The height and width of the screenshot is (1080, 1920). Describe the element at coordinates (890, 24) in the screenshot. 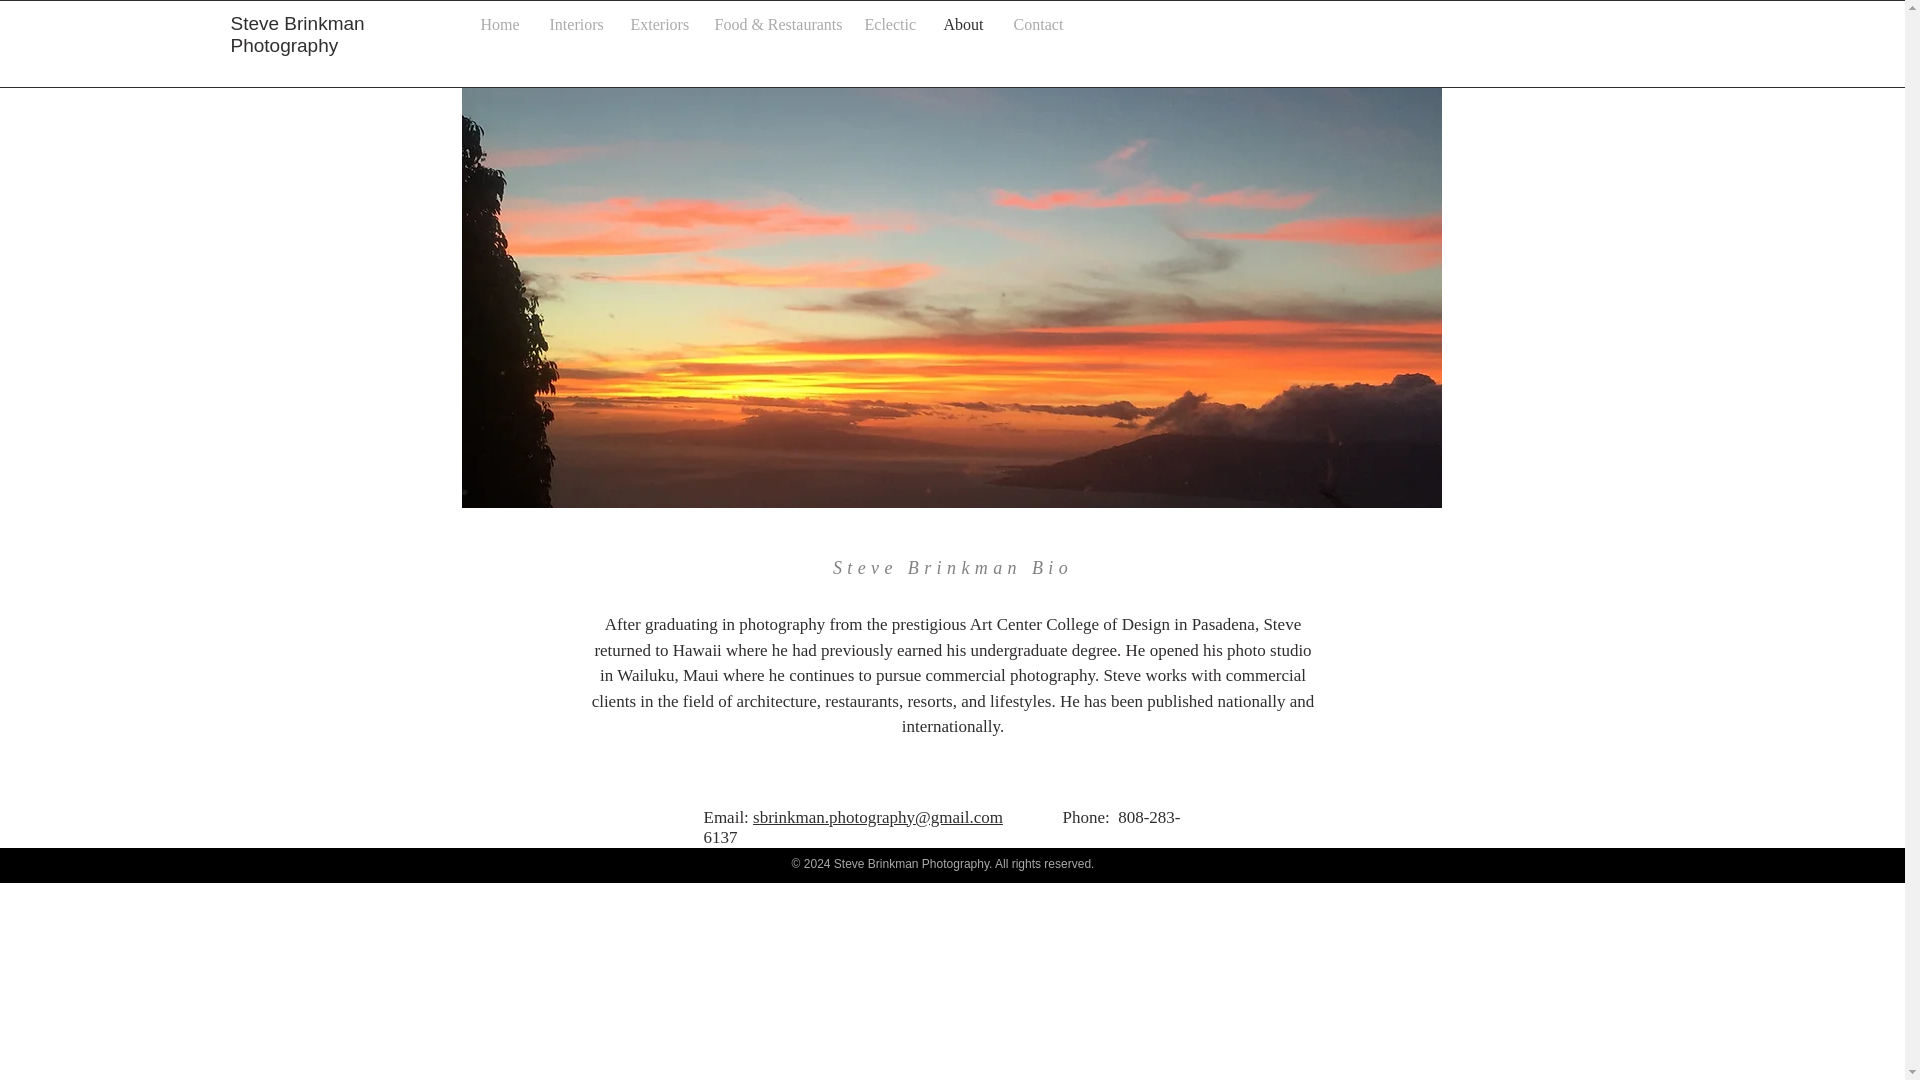

I see `Eclectic` at that location.